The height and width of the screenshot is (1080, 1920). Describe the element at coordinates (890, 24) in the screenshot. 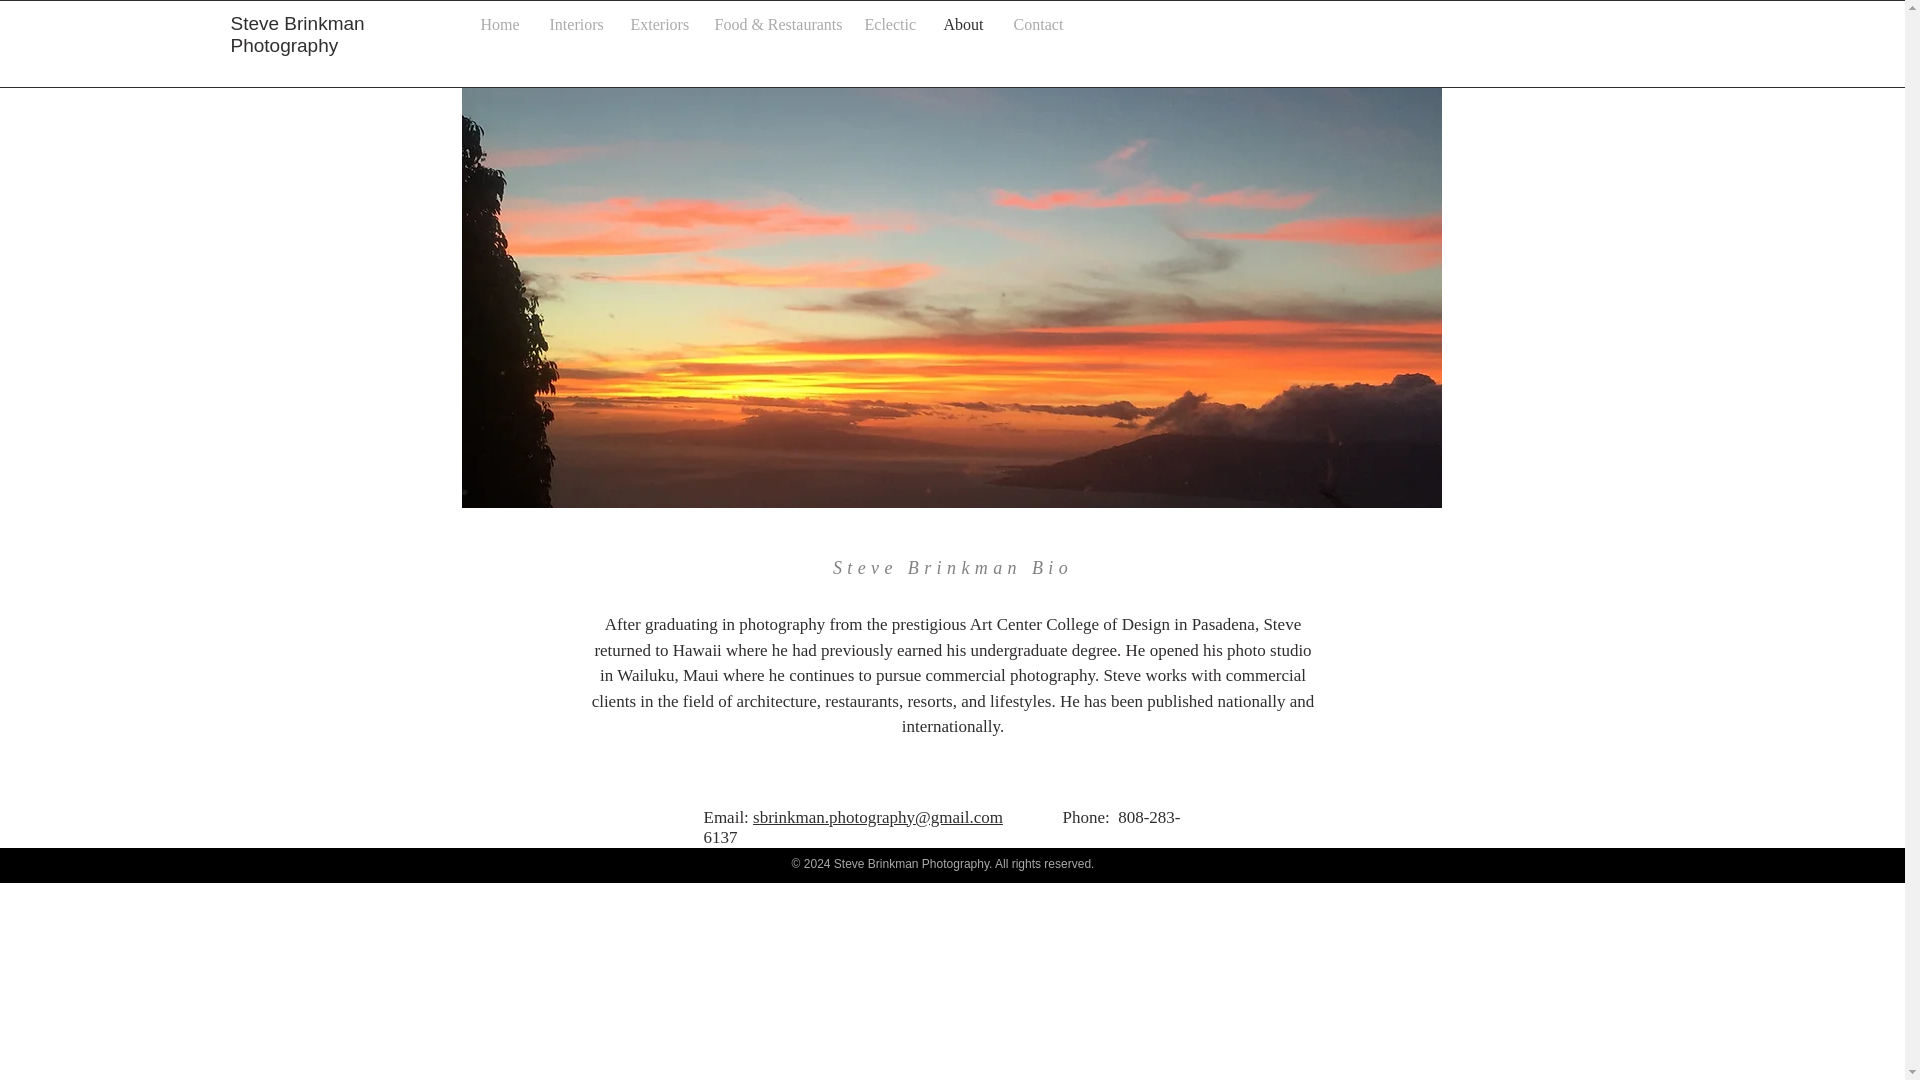

I see `Eclectic` at that location.